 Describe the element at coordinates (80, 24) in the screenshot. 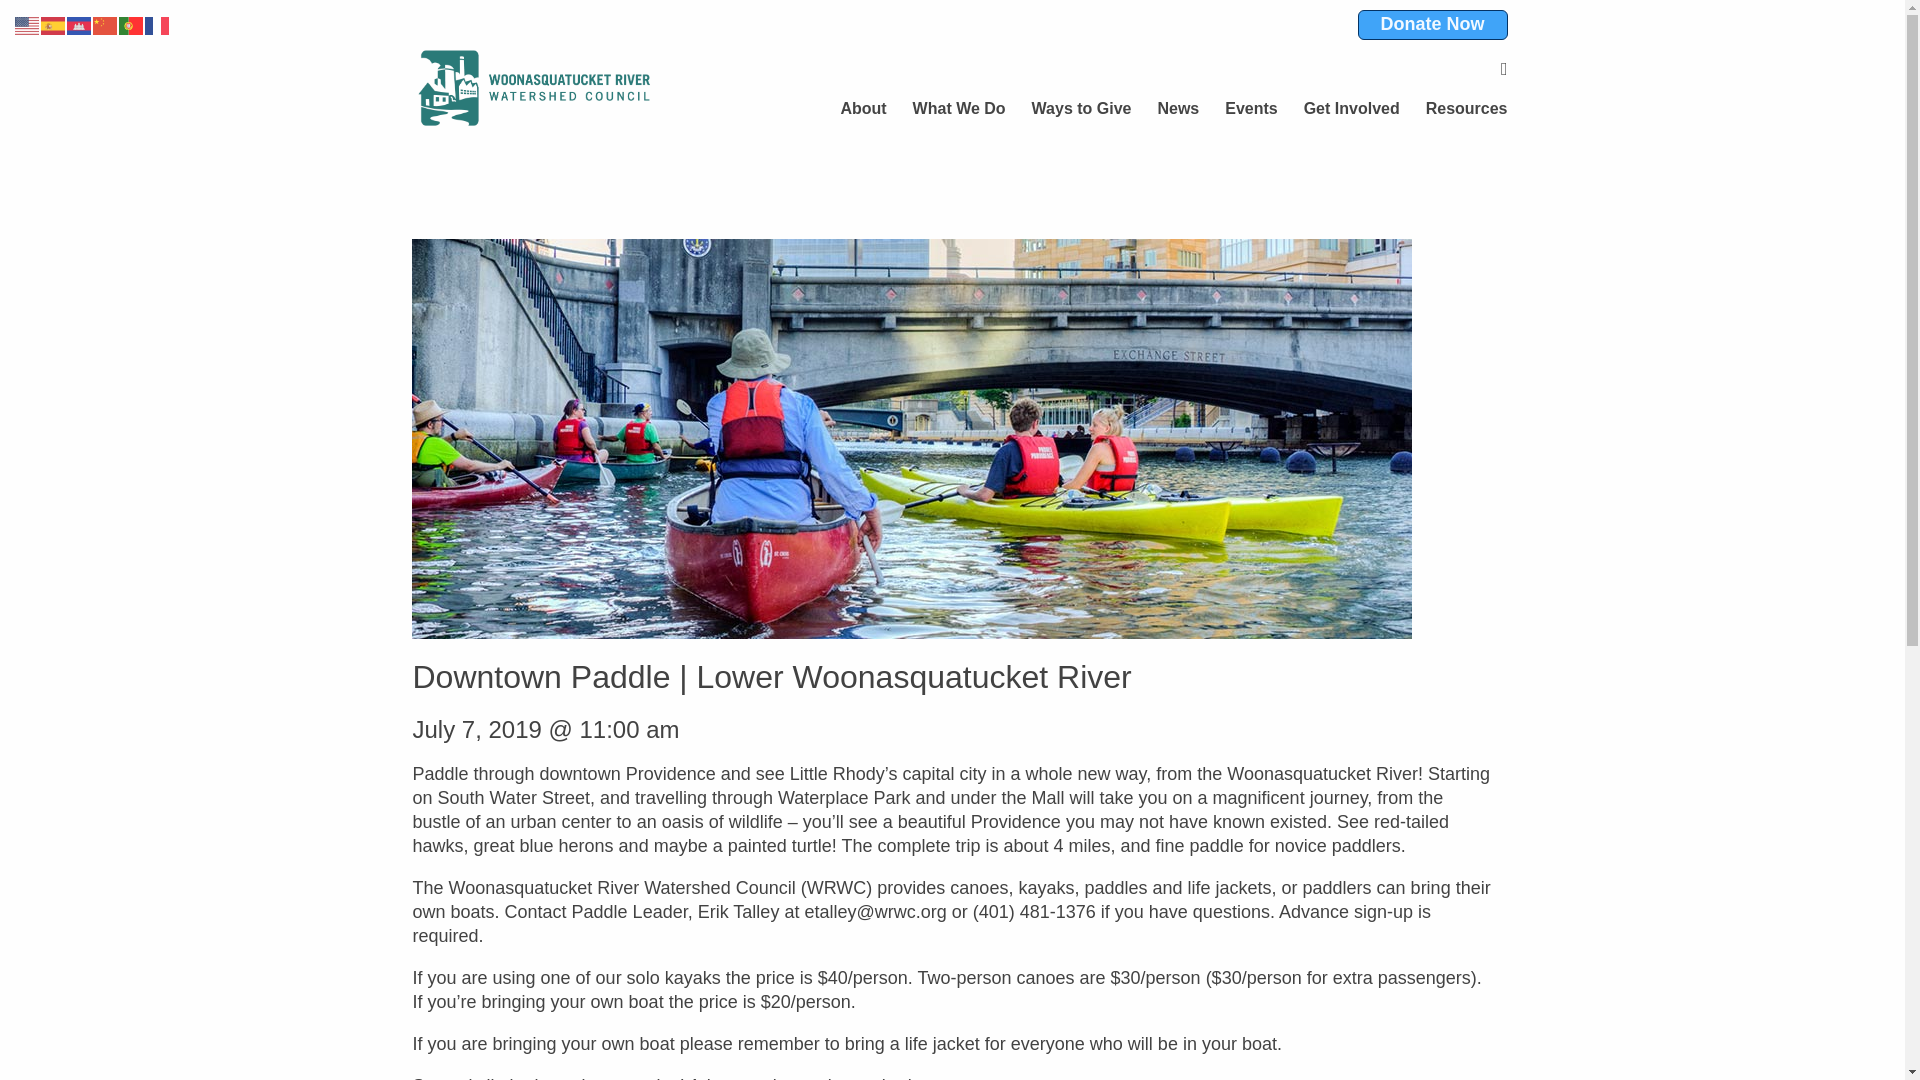

I see `Khmer` at that location.